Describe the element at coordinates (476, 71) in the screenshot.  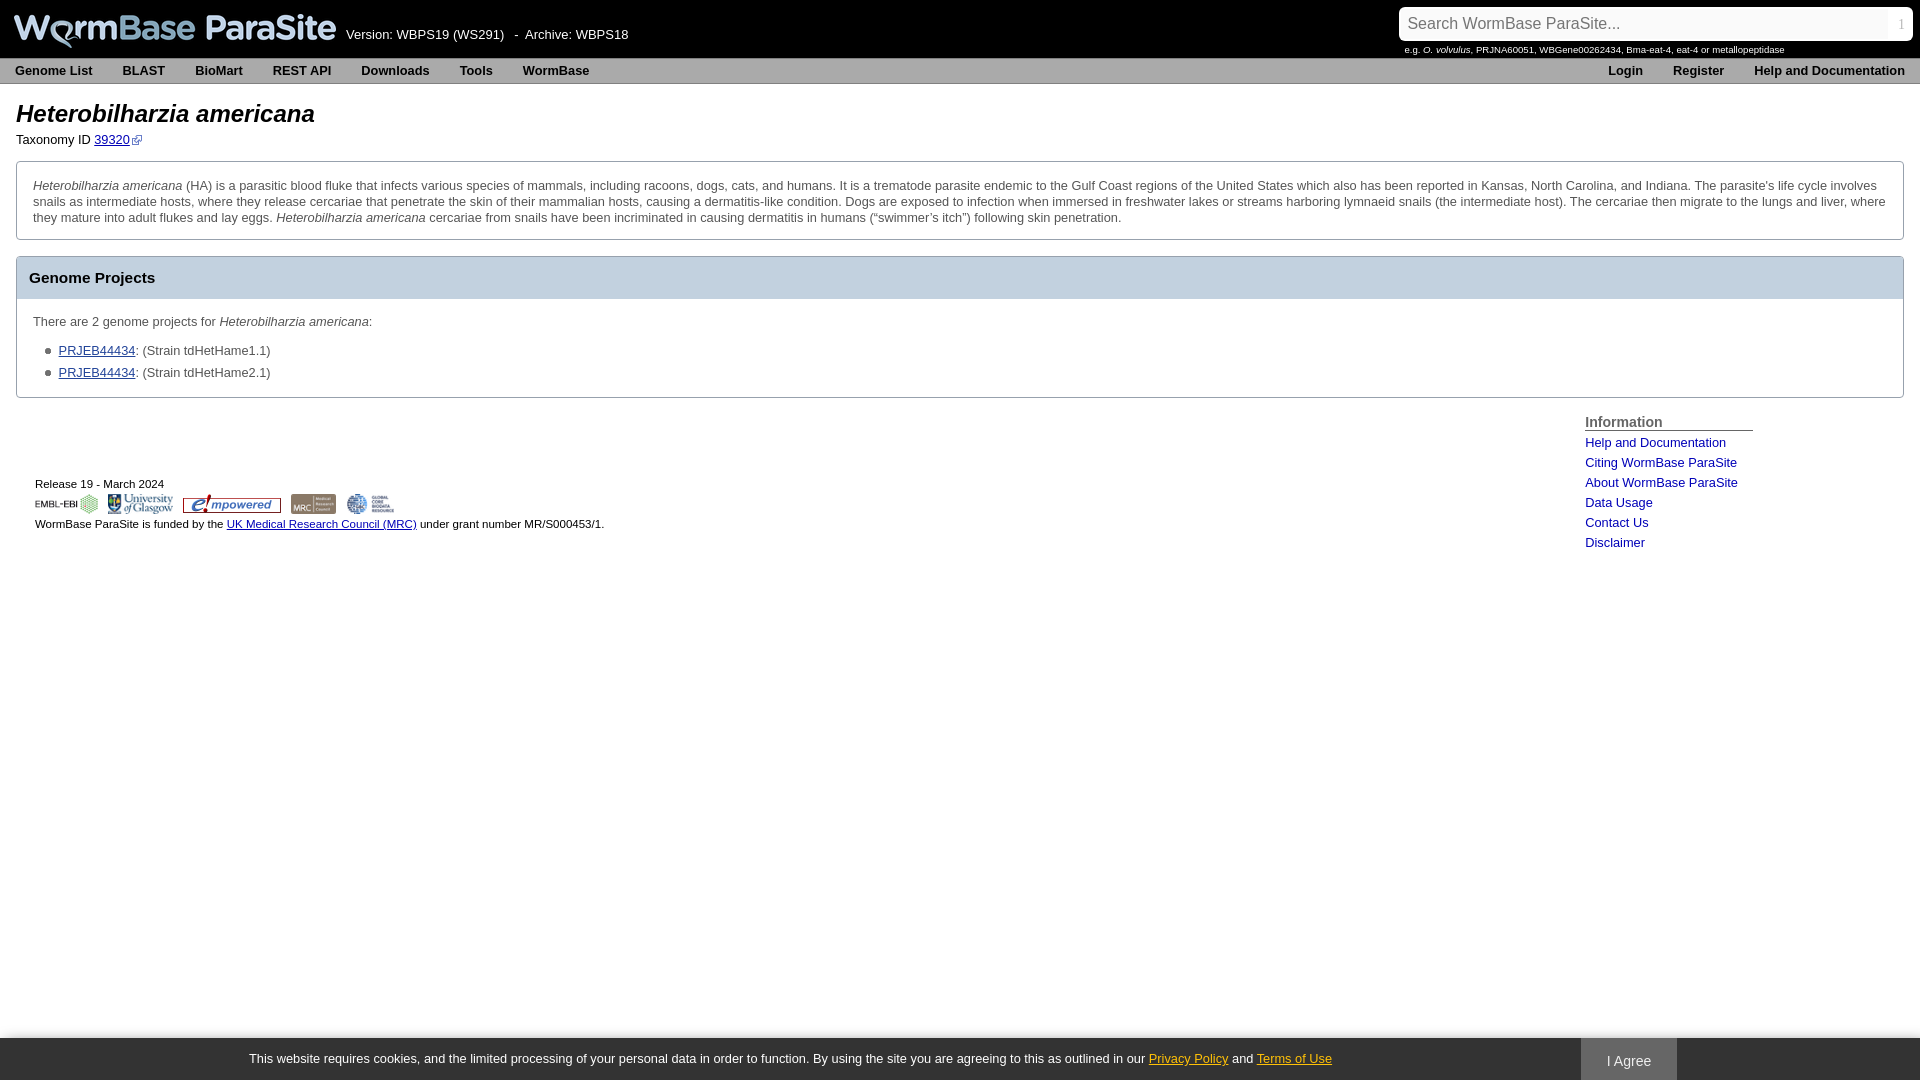
I see `Tools` at that location.